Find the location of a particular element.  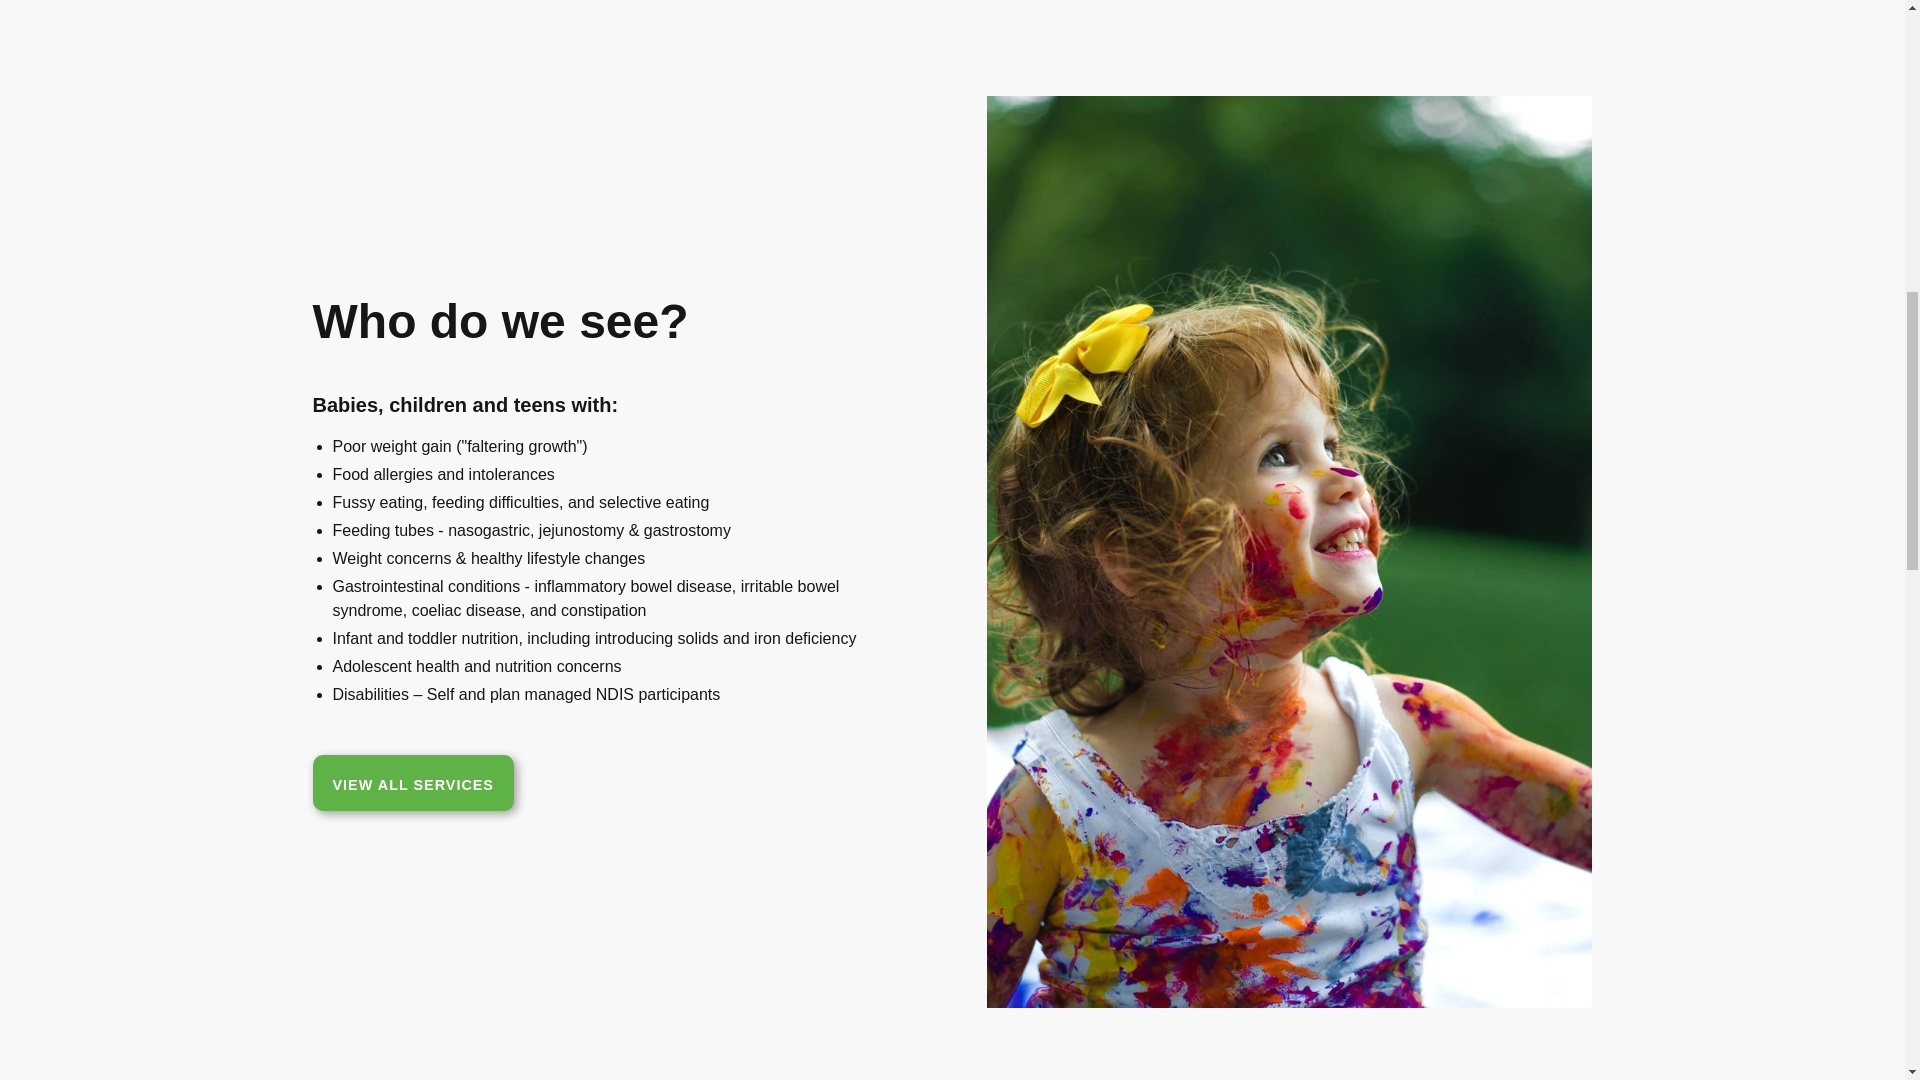

VIEW ALL SERVICES is located at coordinates (412, 782).